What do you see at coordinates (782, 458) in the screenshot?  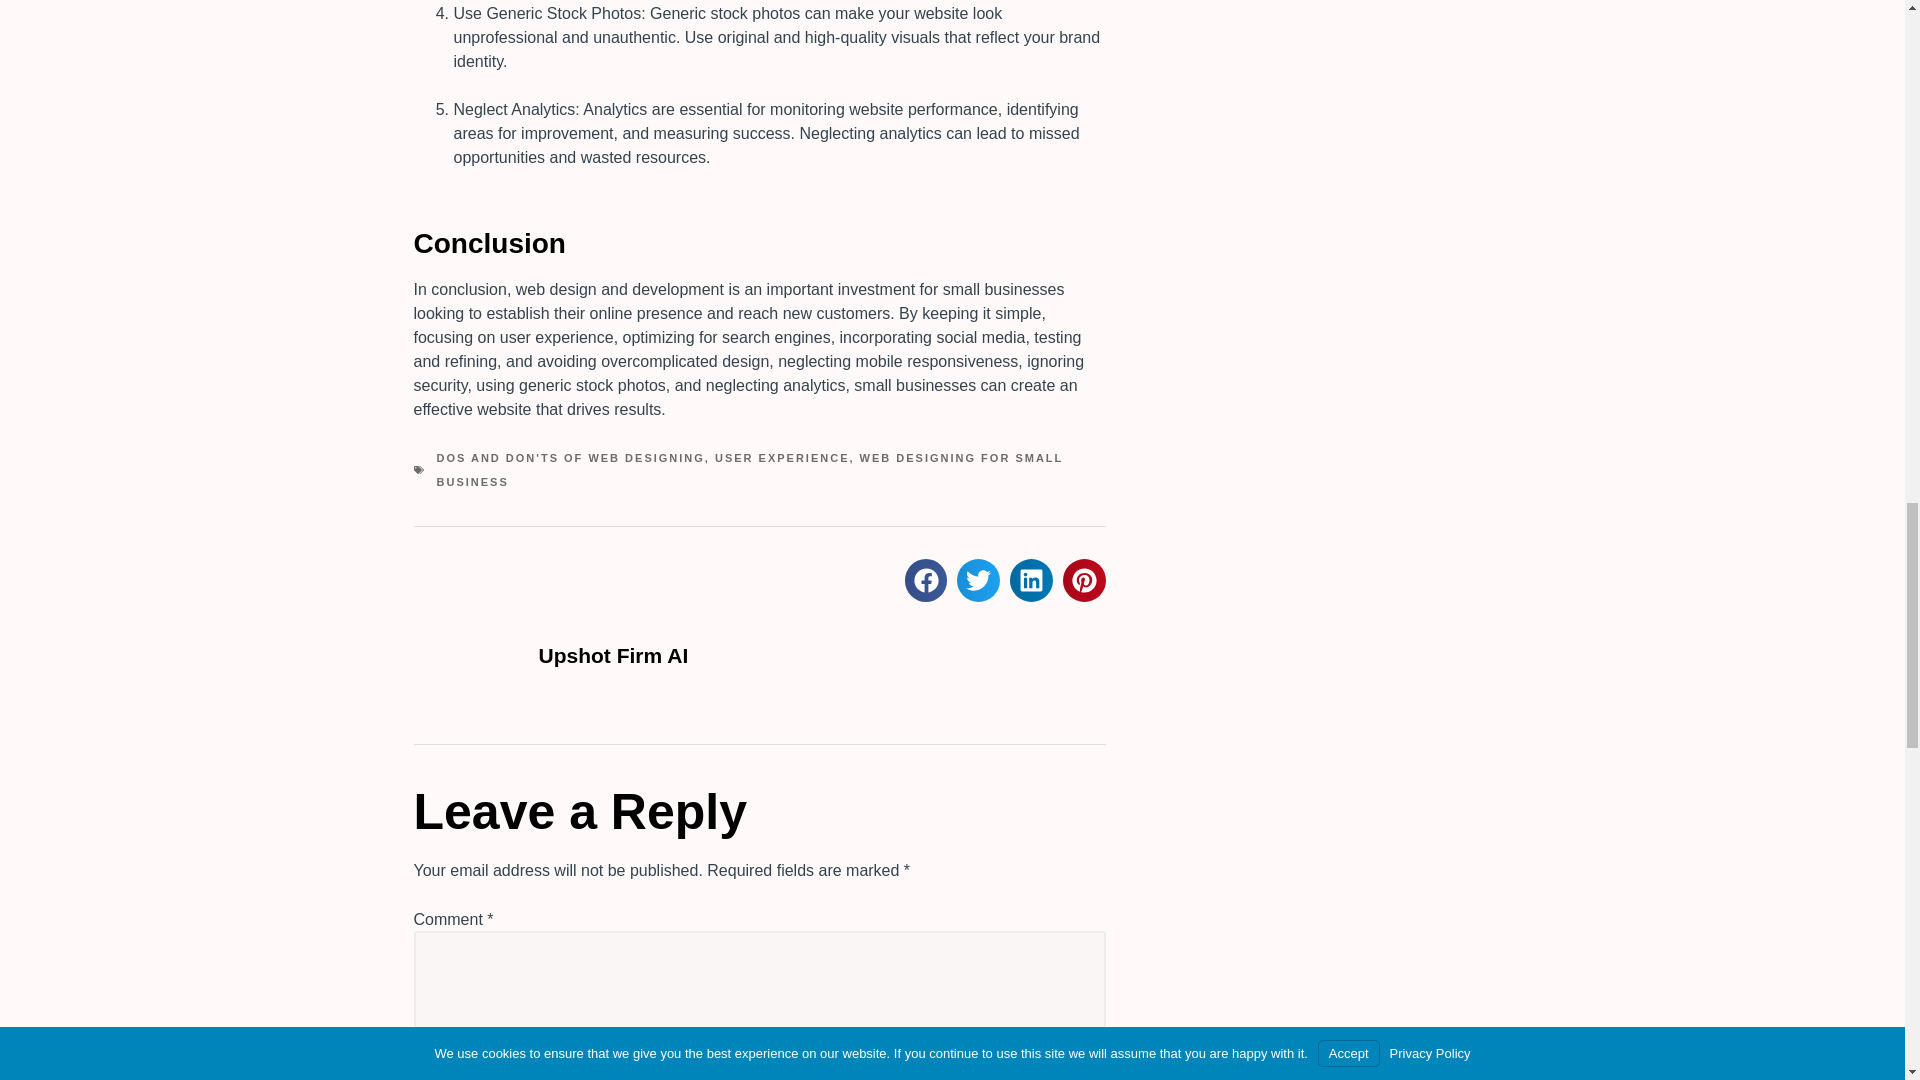 I see `USER EXPERIENCE` at bounding box center [782, 458].